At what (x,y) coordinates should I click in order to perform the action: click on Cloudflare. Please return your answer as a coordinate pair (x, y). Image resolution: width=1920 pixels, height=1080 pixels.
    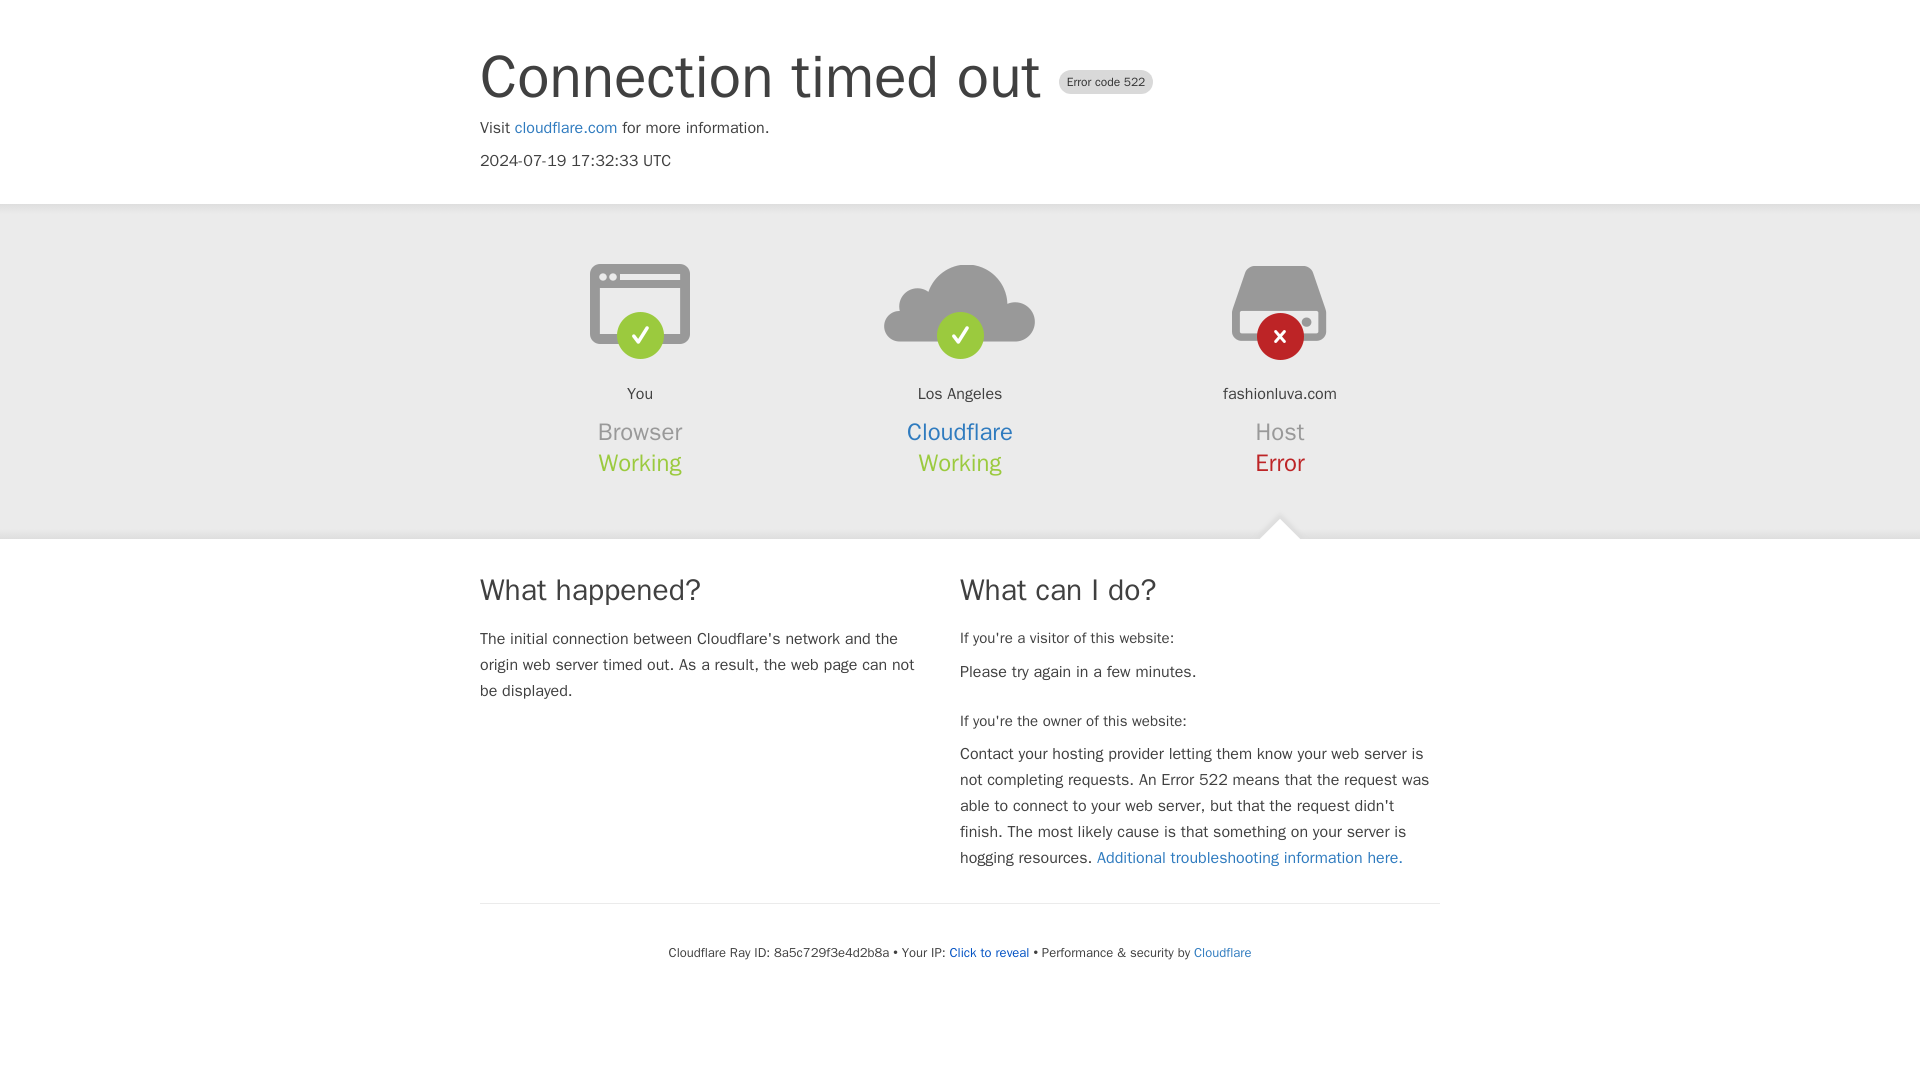
    Looking at the image, I should click on (1222, 952).